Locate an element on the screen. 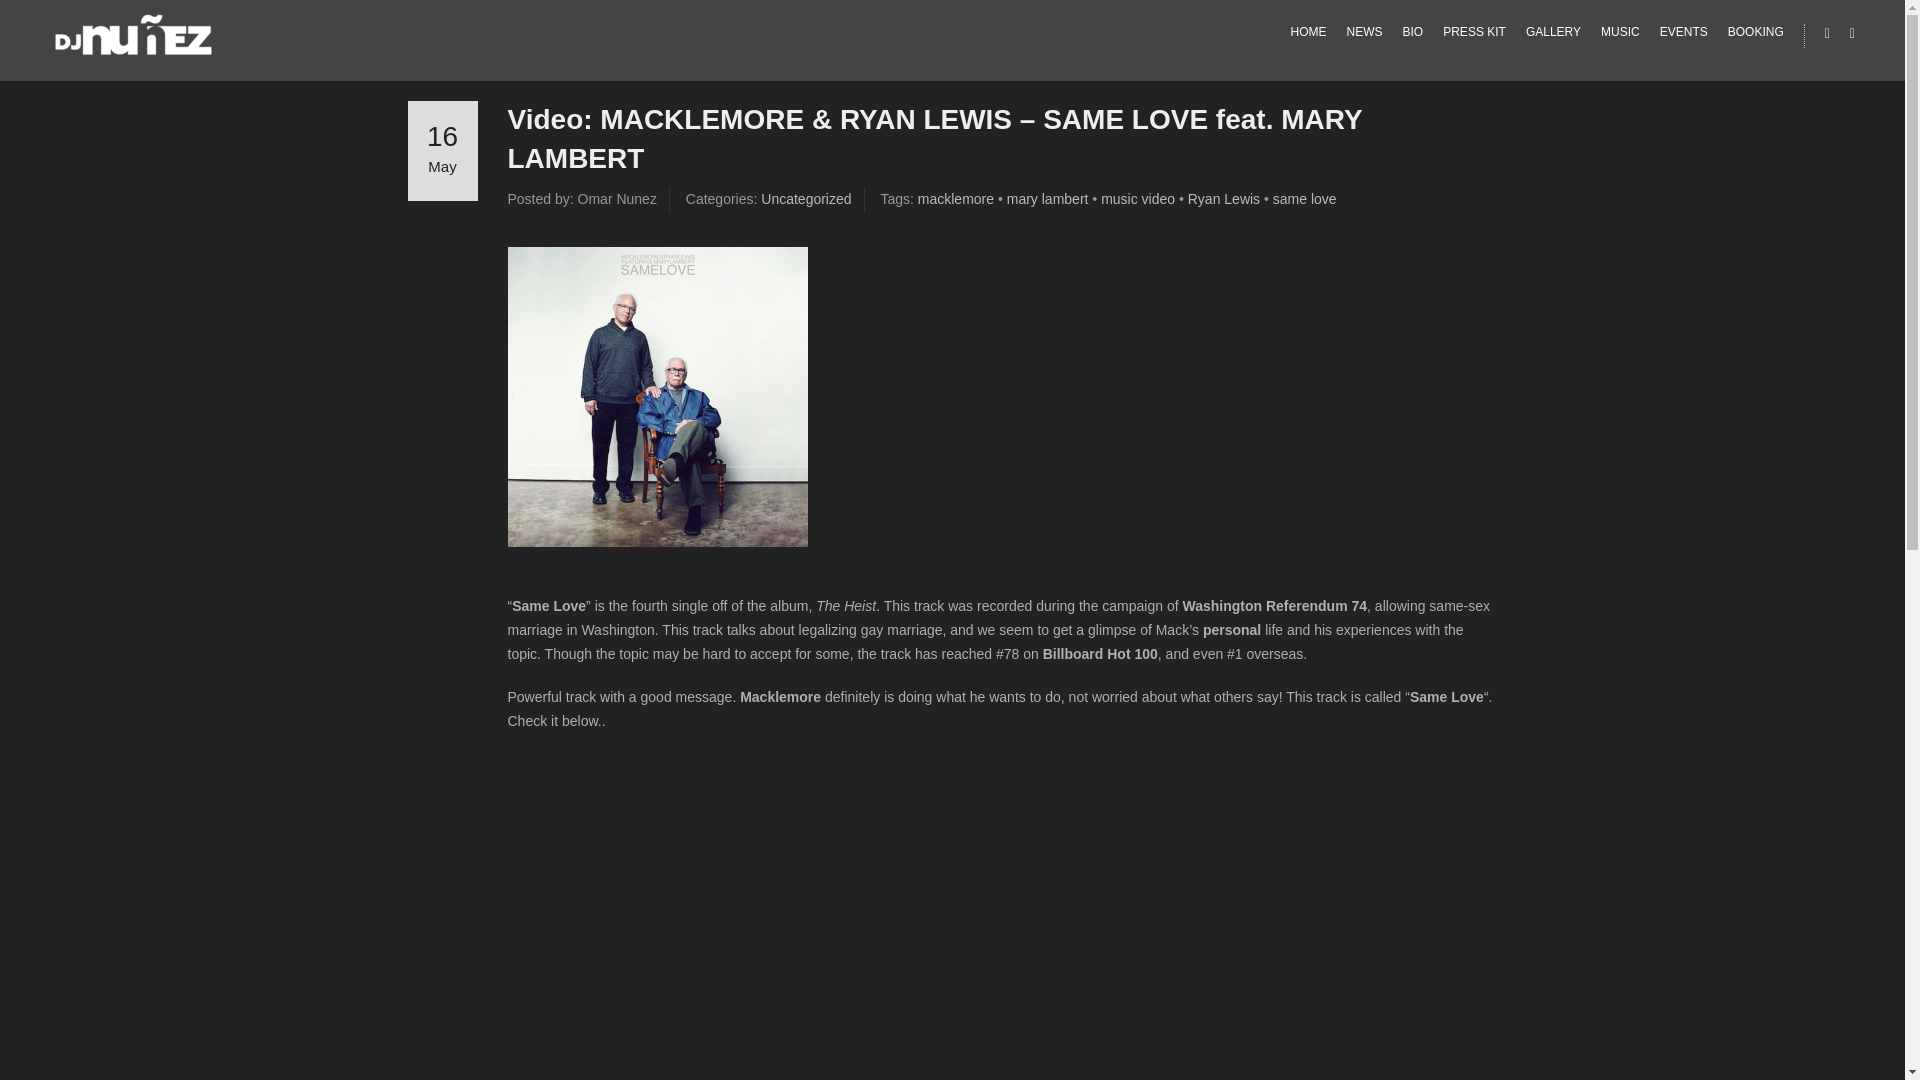 The height and width of the screenshot is (1080, 1920). same love is located at coordinates (1304, 199).